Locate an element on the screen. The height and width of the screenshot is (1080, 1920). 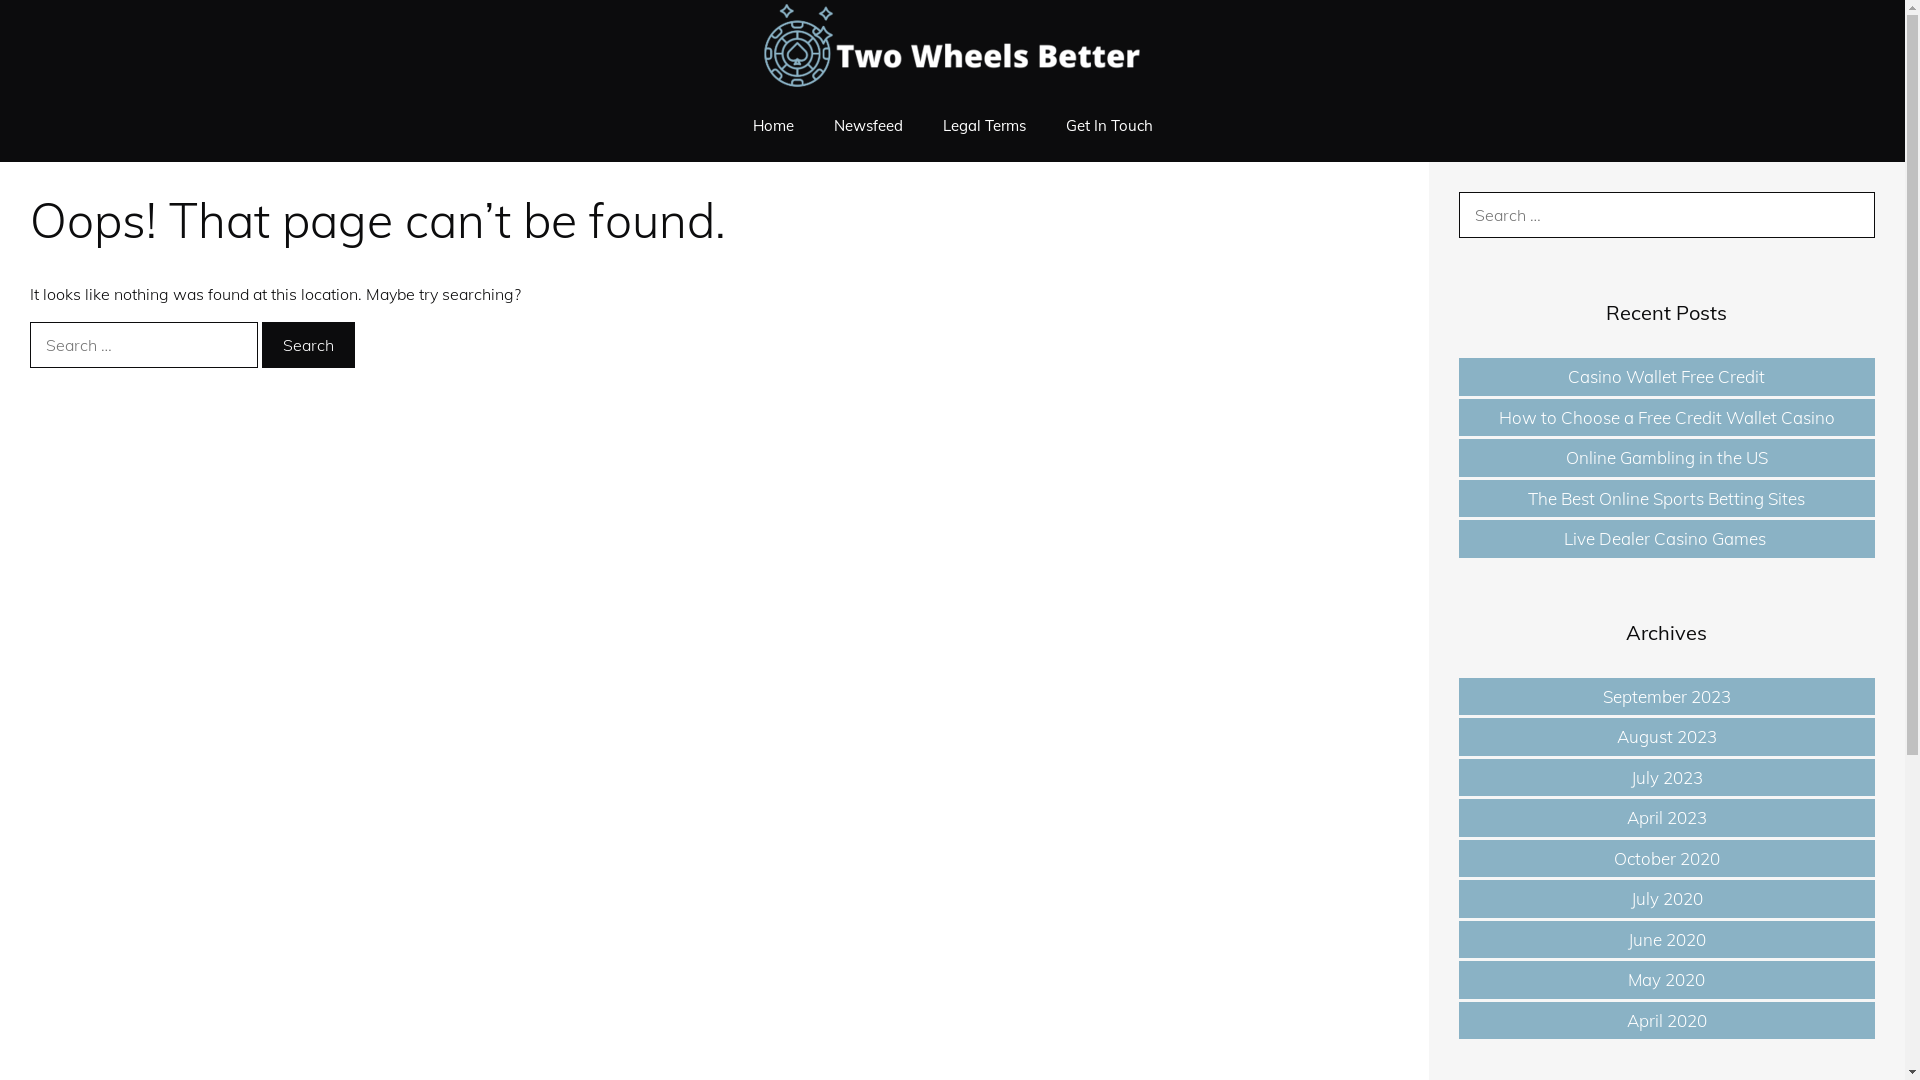
October 2020 is located at coordinates (1667, 858).